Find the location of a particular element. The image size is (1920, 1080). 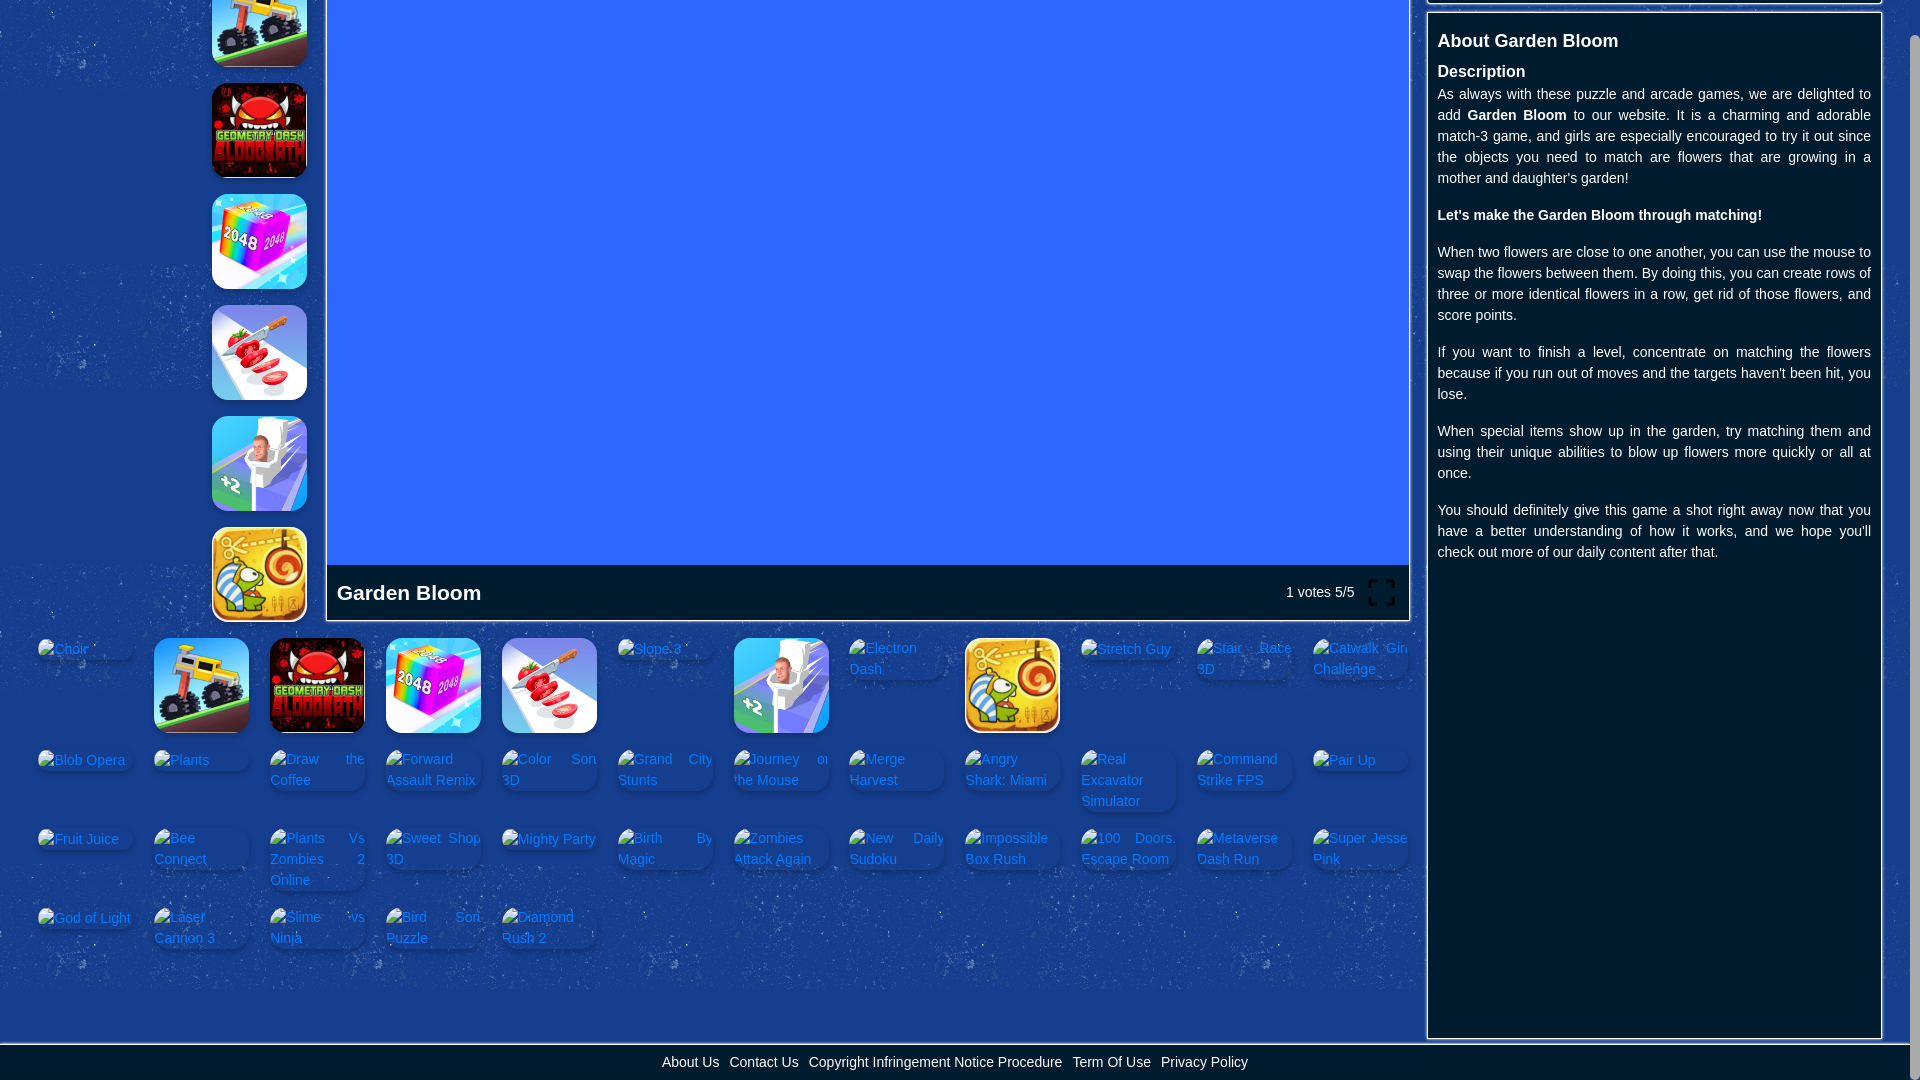

Cut the Rope Time Travel is located at coordinates (259, 574).